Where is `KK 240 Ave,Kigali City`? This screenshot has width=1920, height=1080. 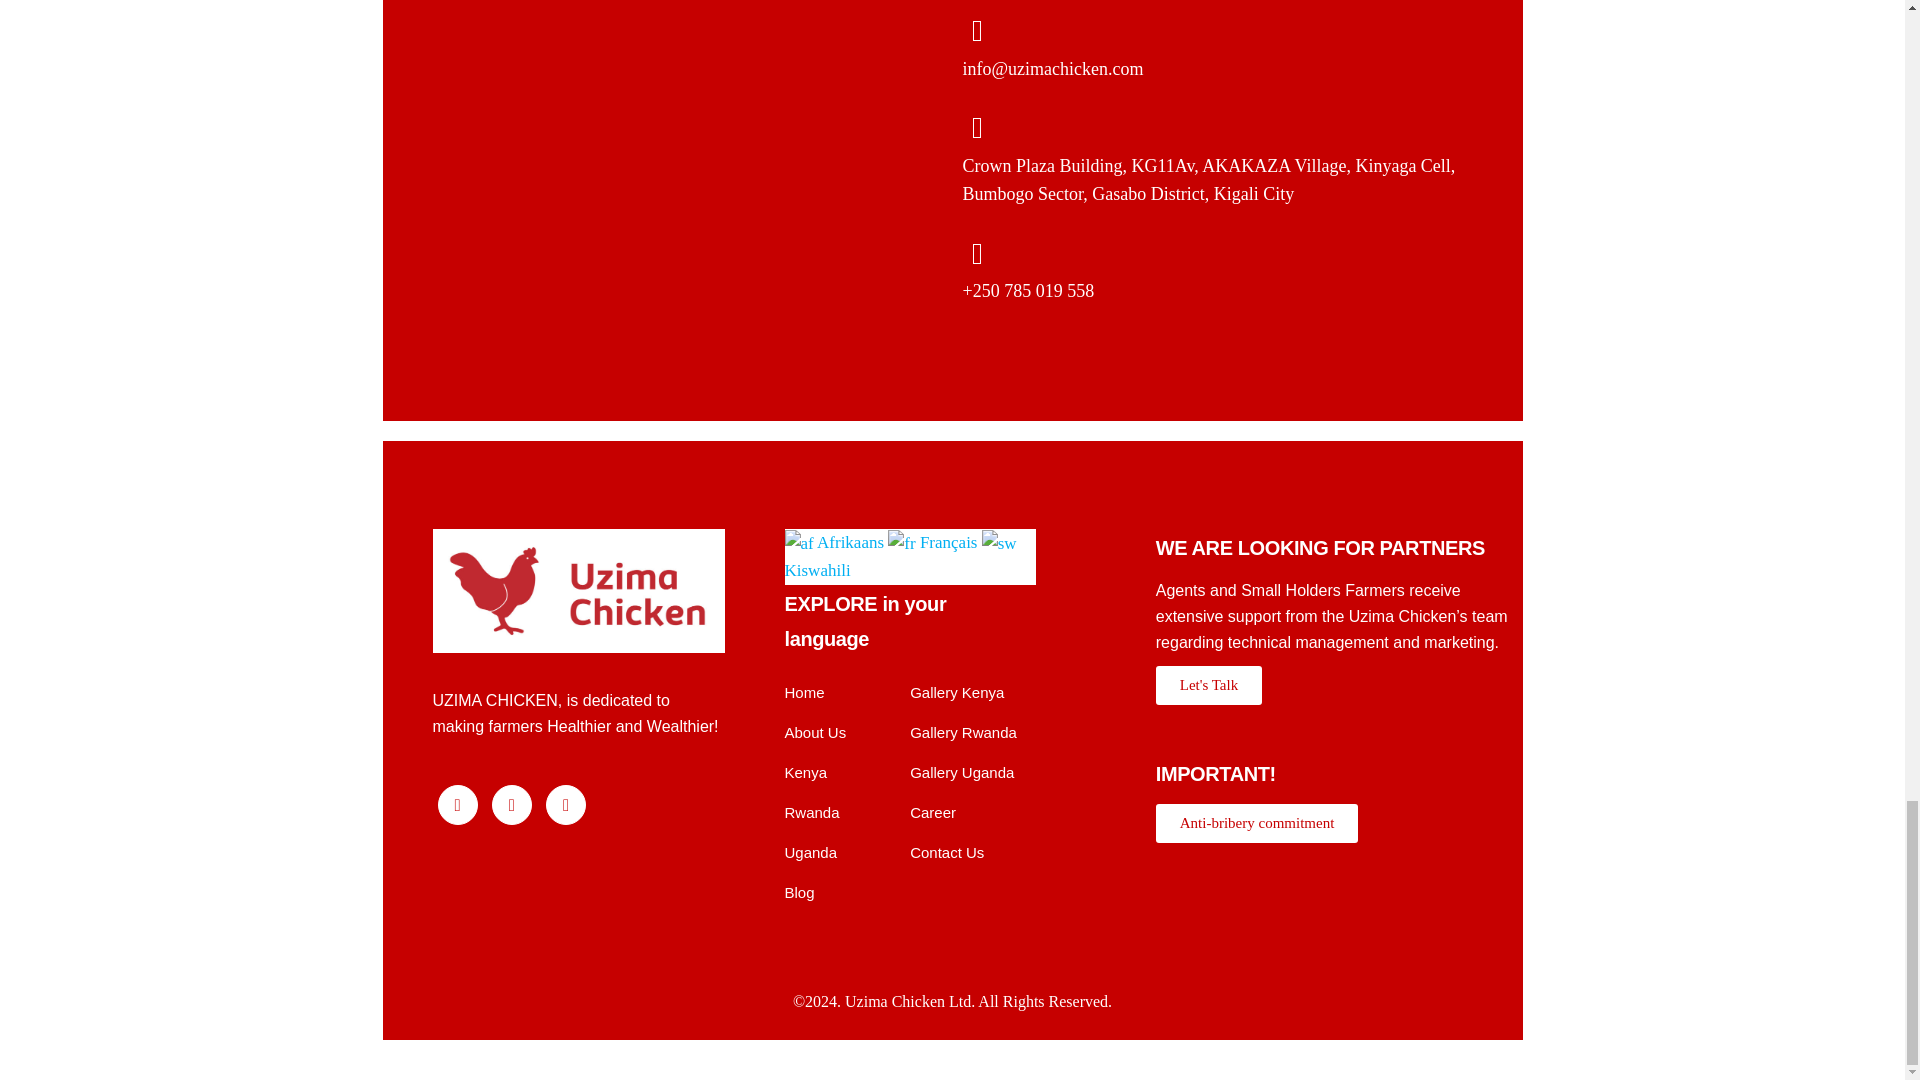 KK 240 Ave,Kigali City is located at coordinates (666, 206).